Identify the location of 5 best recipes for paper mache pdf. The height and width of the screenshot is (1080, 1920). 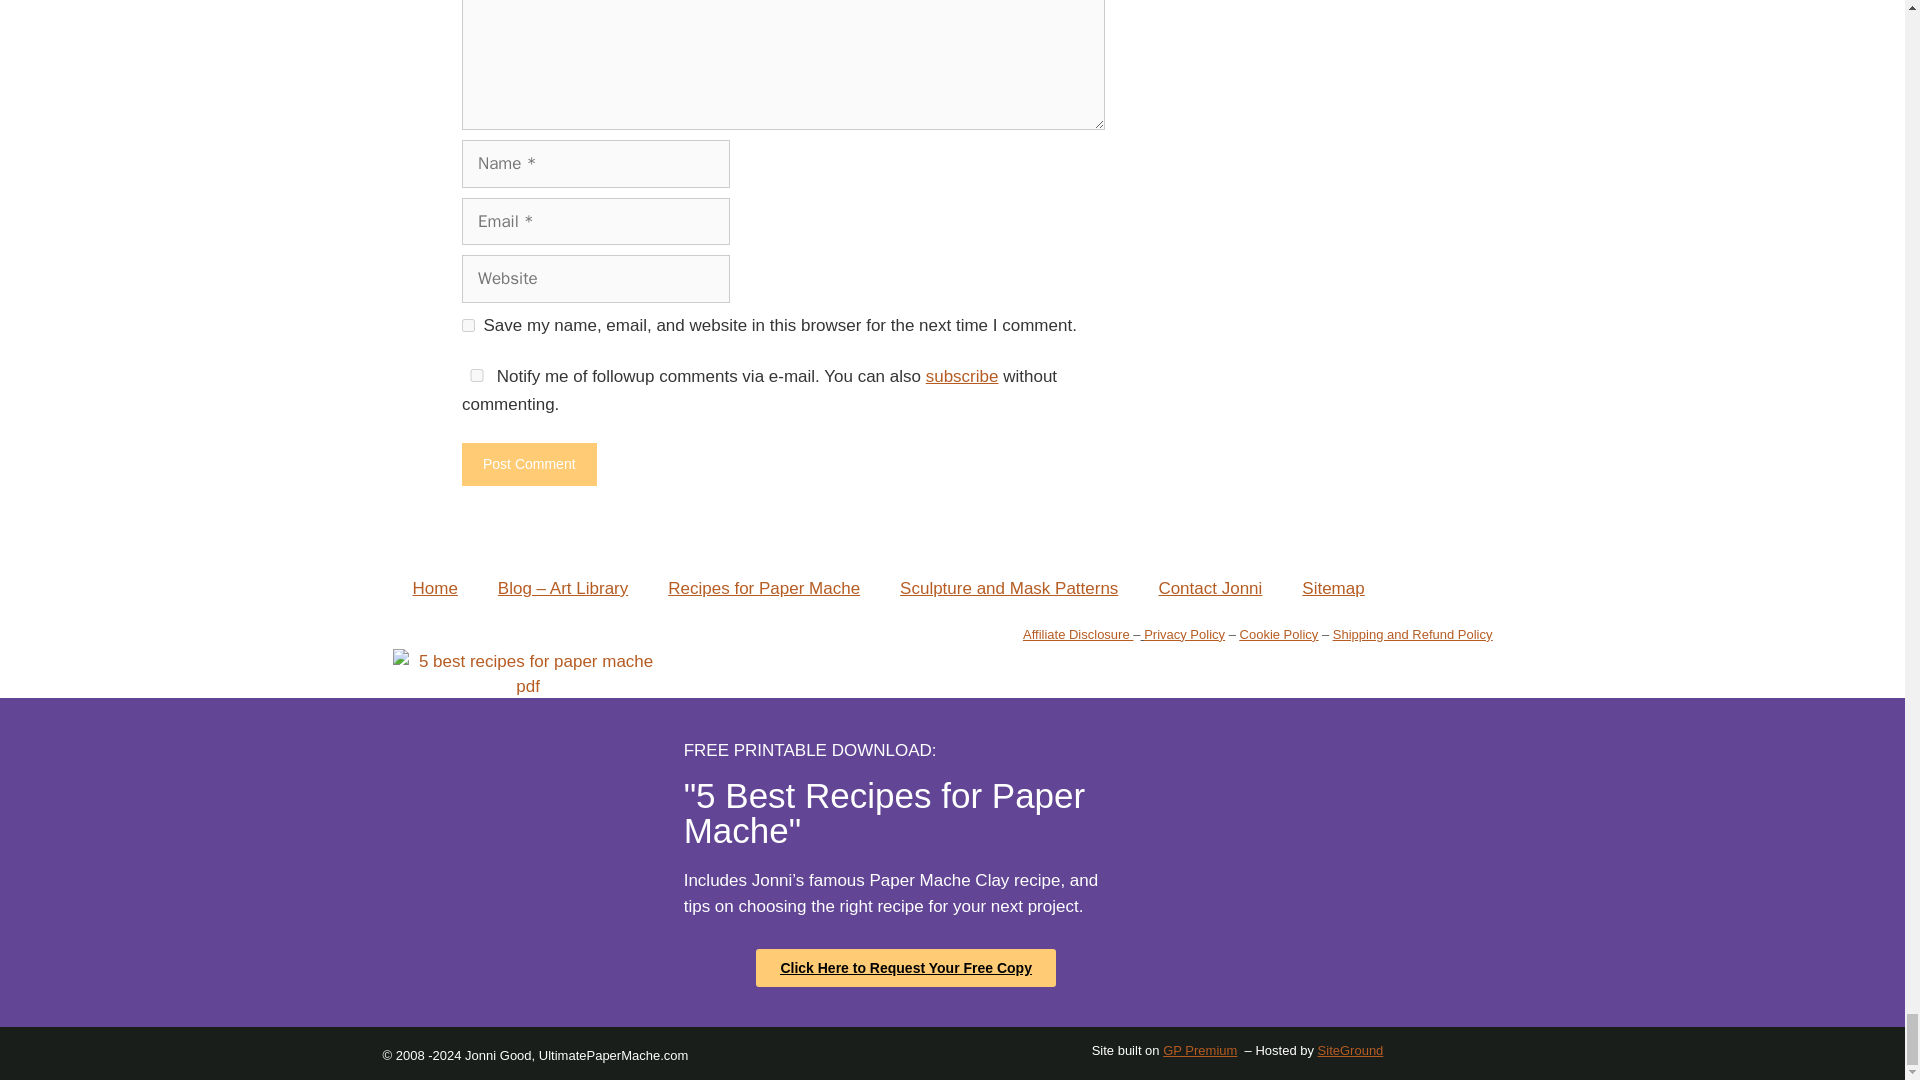
(526, 674).